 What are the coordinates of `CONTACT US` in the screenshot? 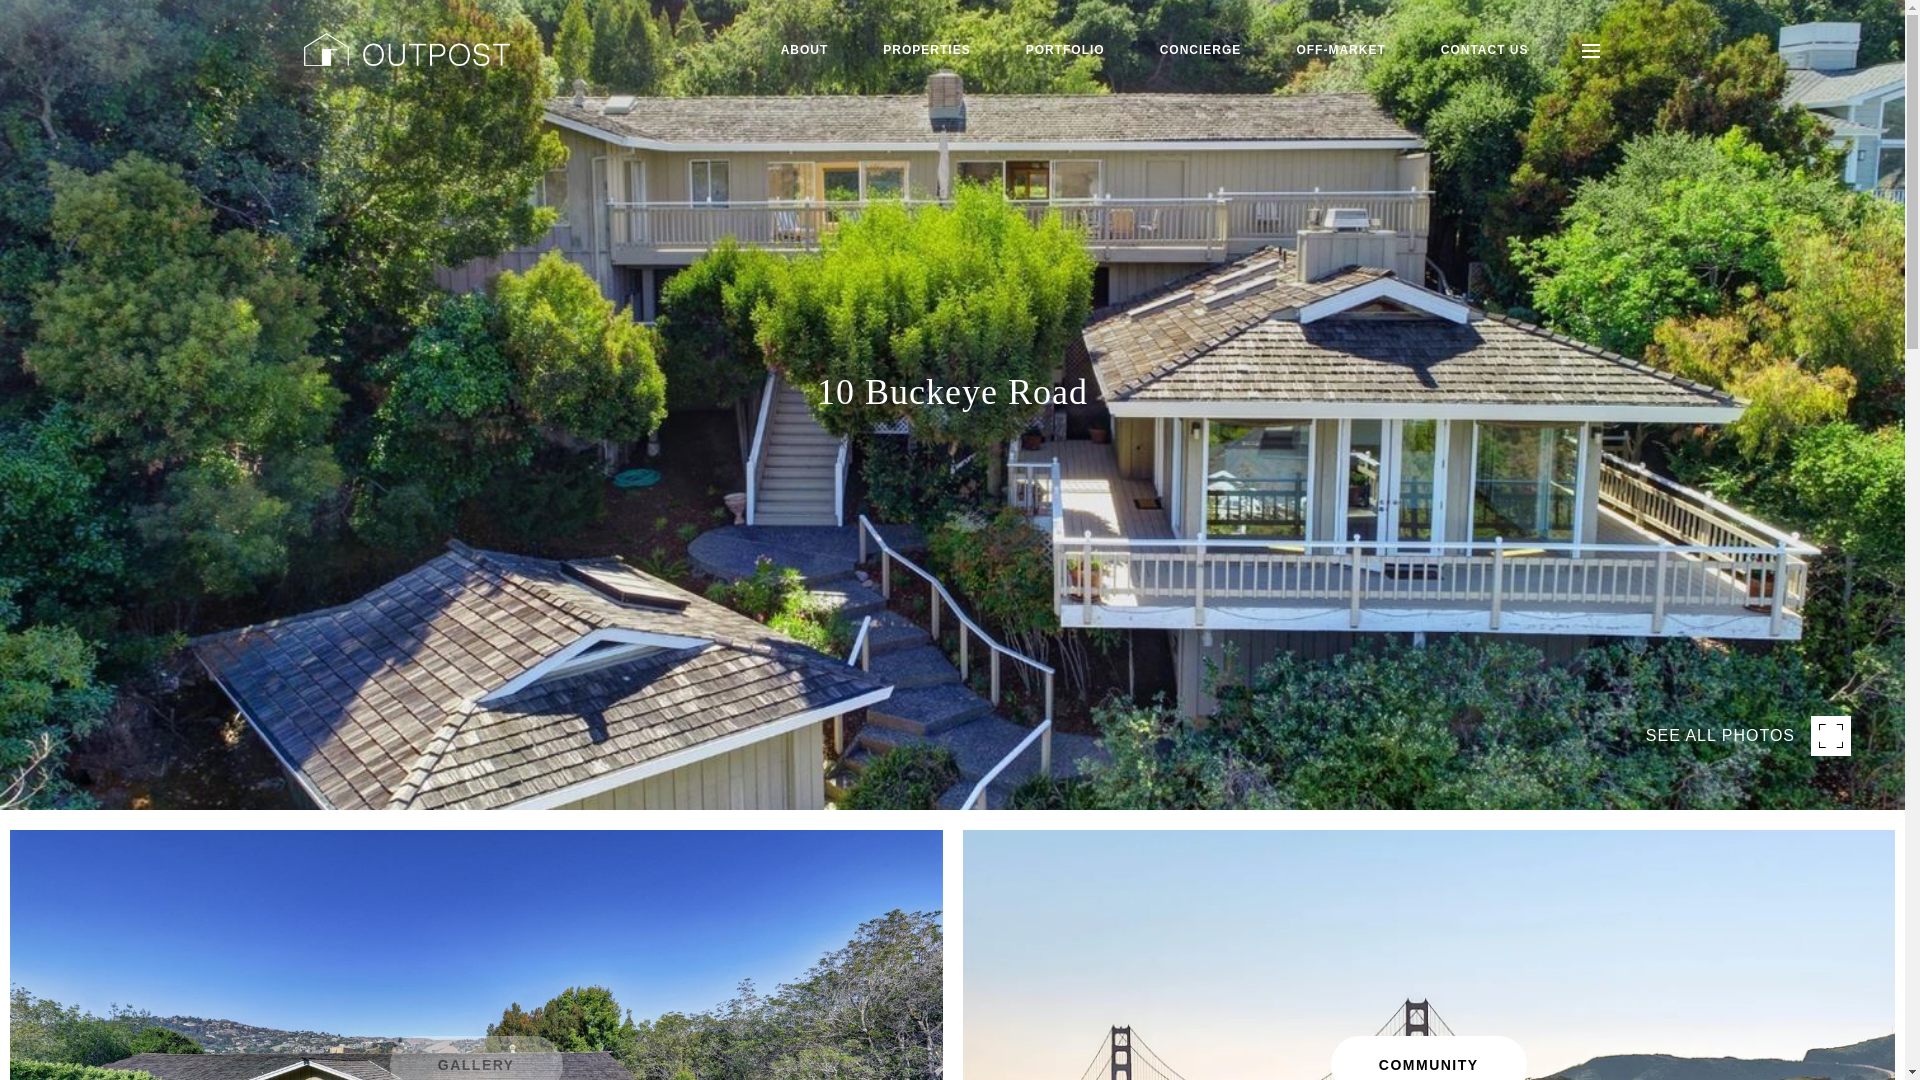 It's located at (1484, 50).